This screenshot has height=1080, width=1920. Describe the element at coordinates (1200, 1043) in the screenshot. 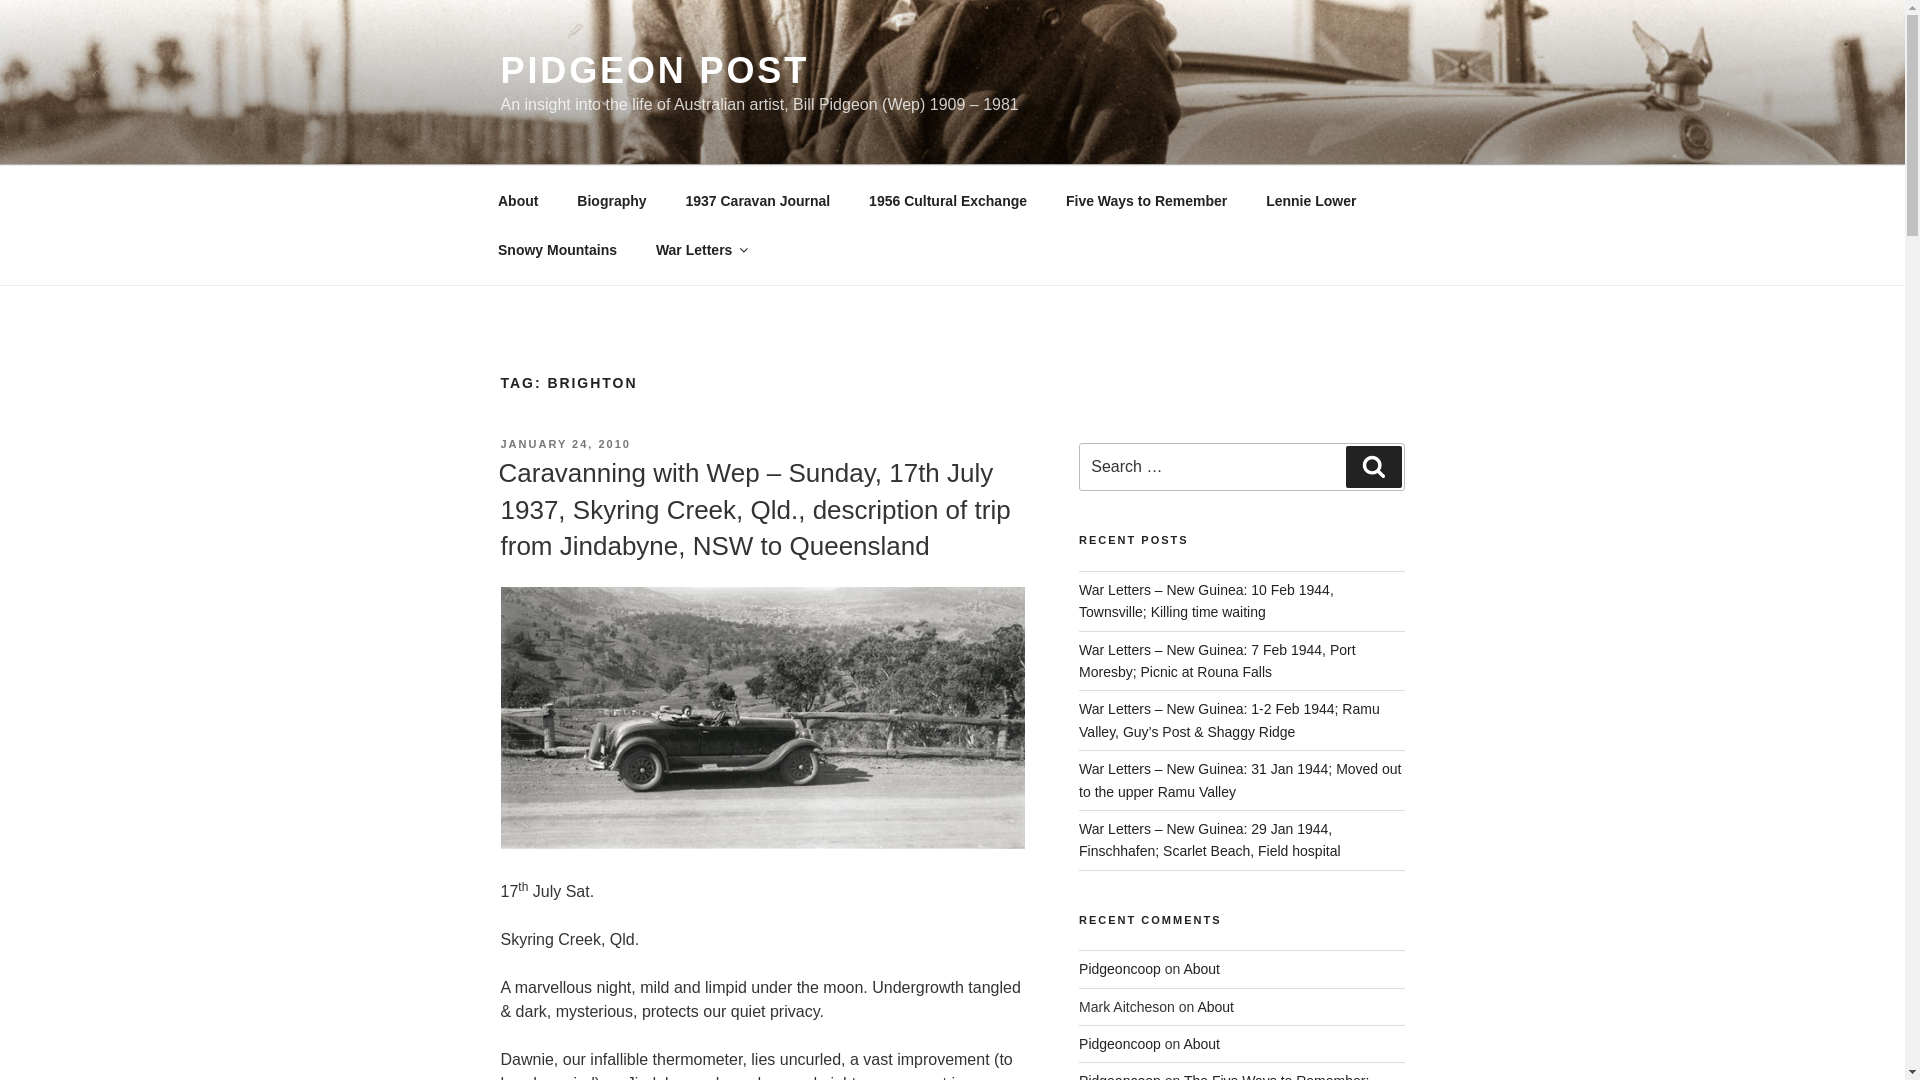

I see `About` at that location.